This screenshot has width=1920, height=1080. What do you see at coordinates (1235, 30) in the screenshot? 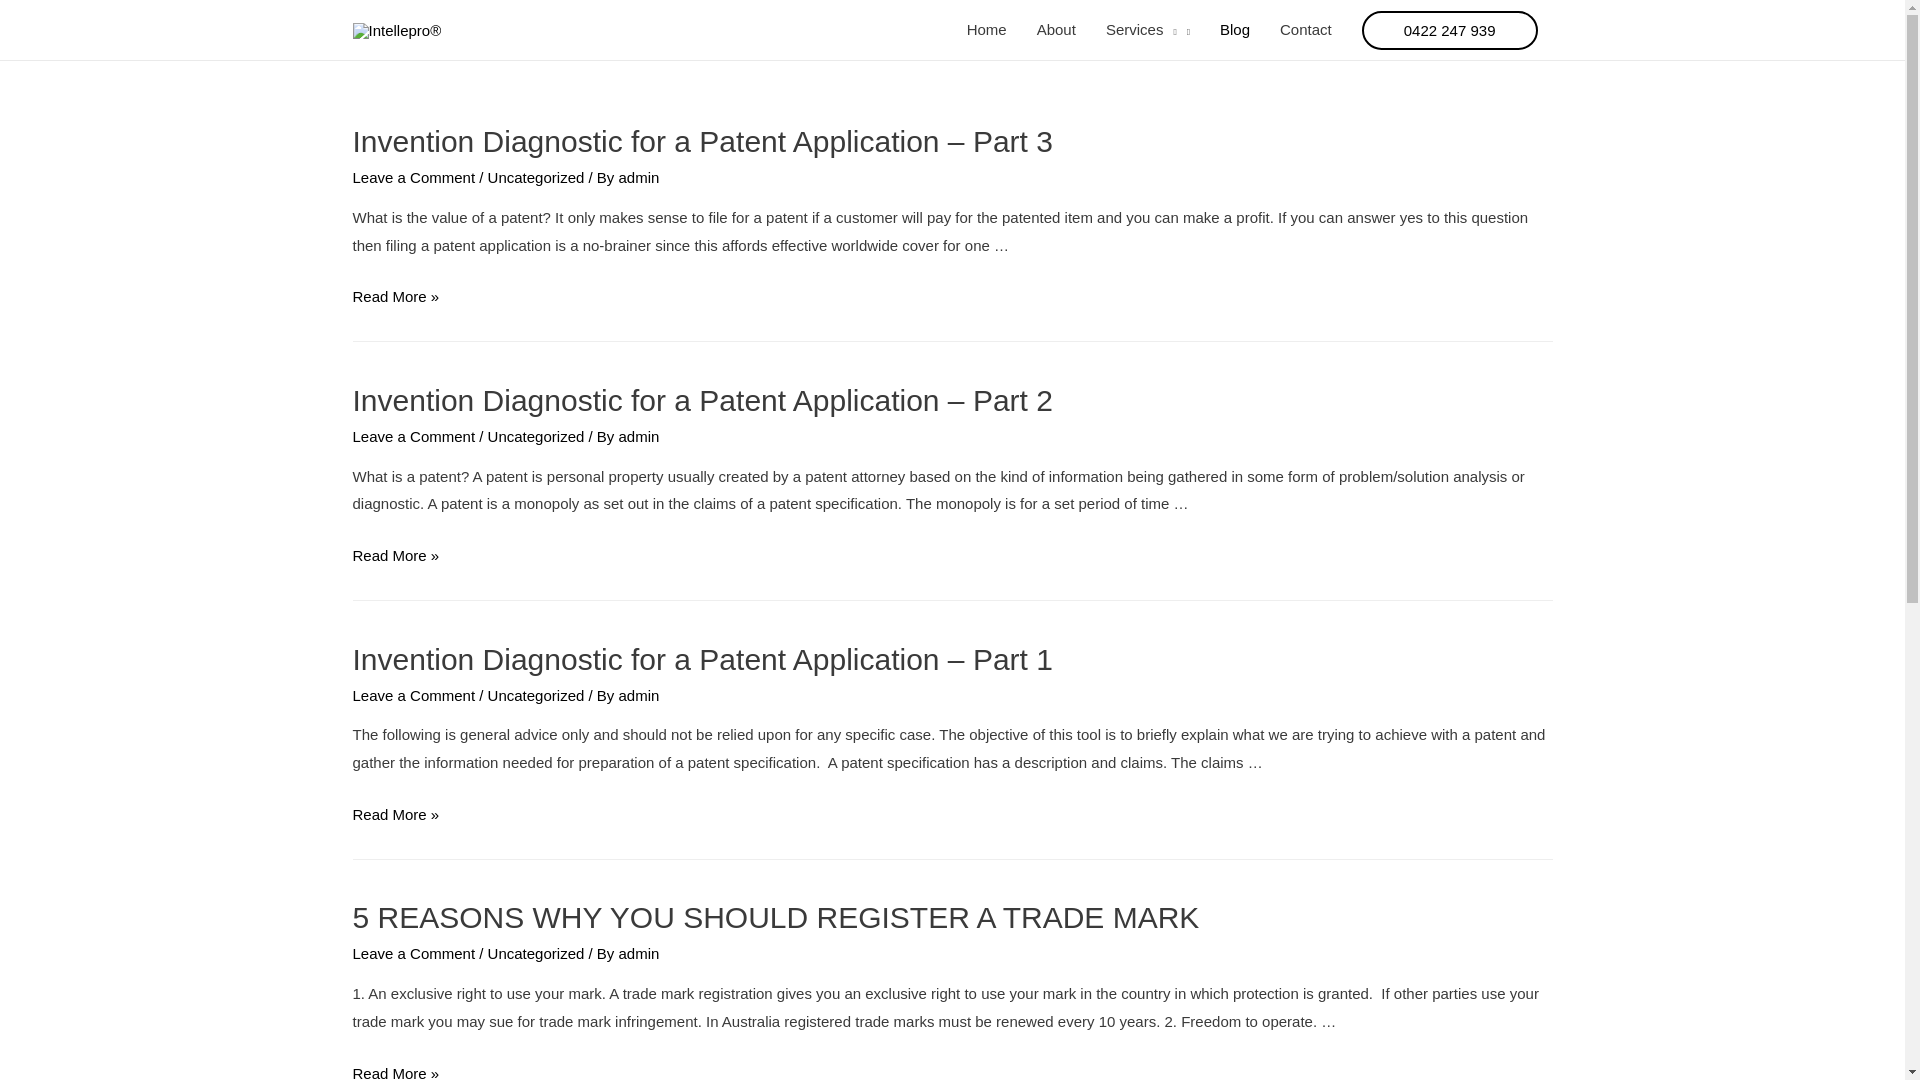
I see `Blog` at bounding box center [1235, 30].